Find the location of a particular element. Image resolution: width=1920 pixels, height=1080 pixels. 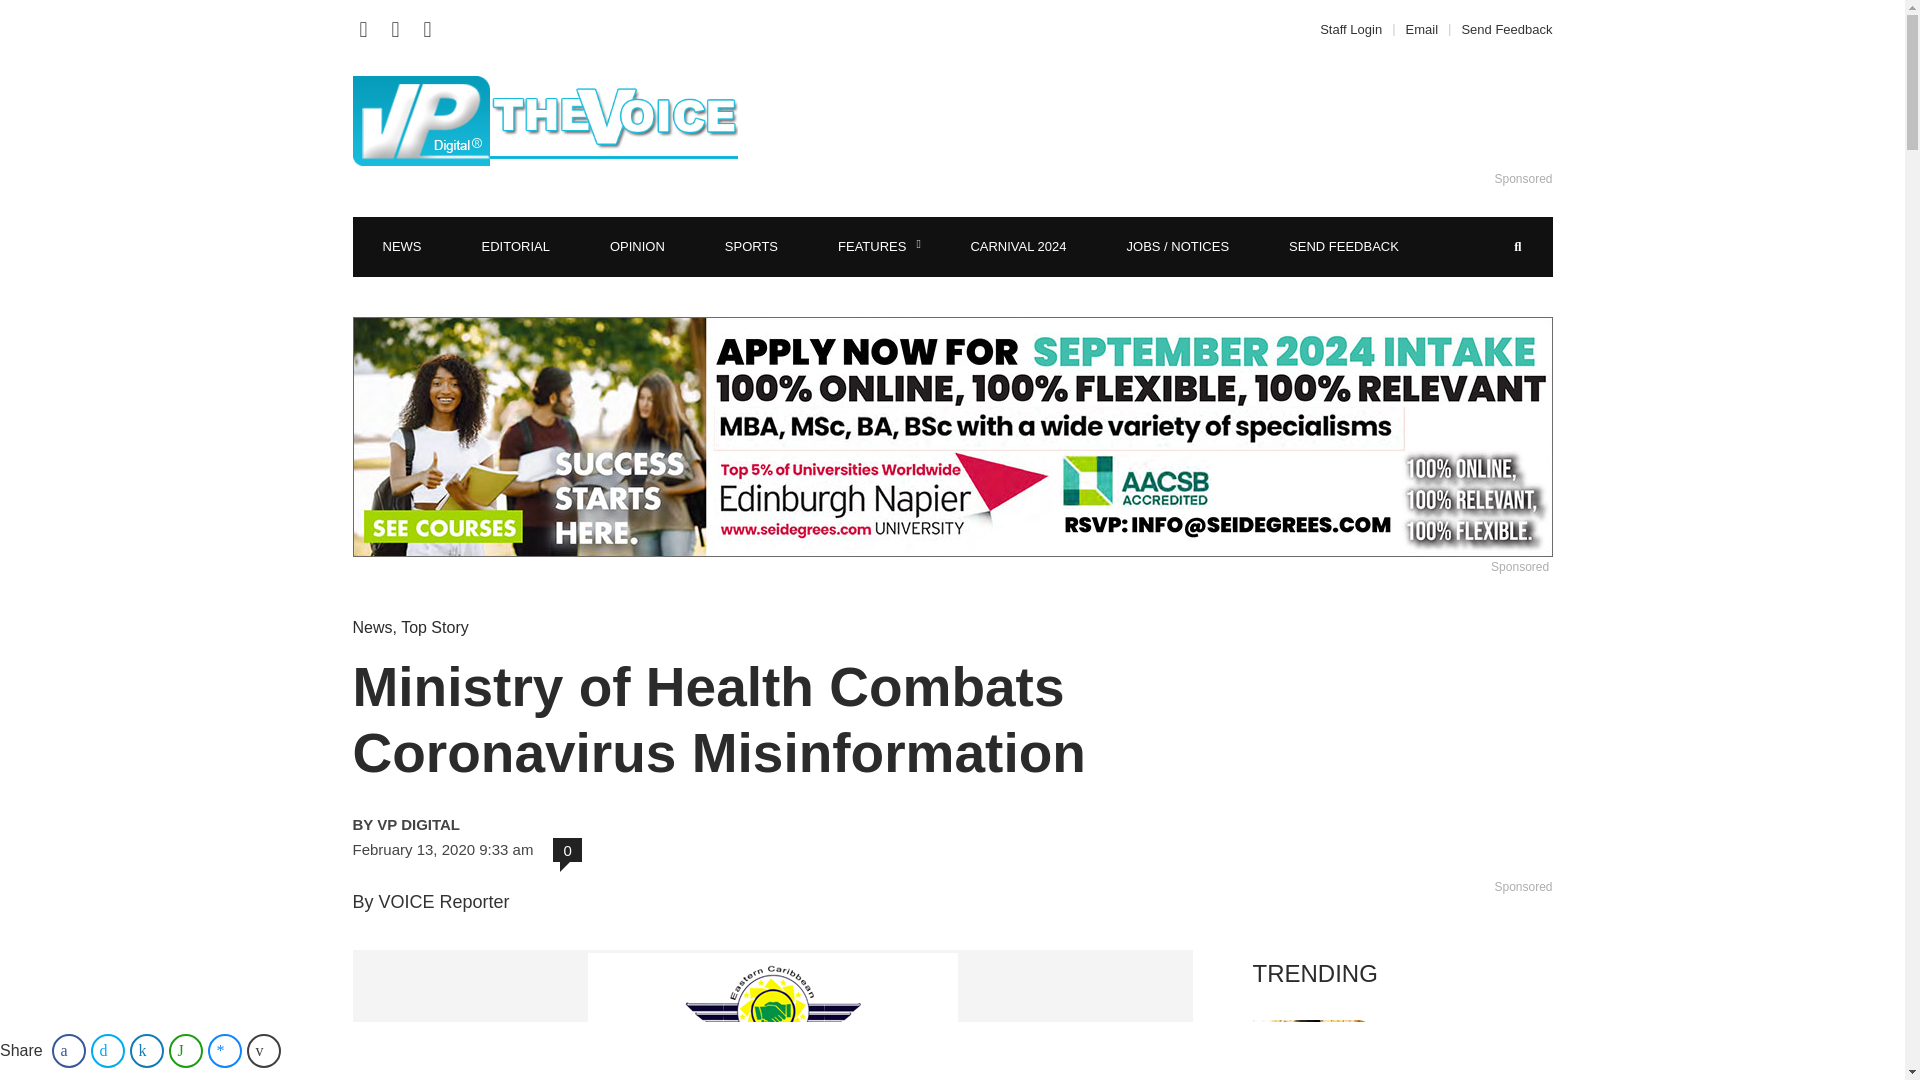

SPORTS is located at coordinates (752, 246).